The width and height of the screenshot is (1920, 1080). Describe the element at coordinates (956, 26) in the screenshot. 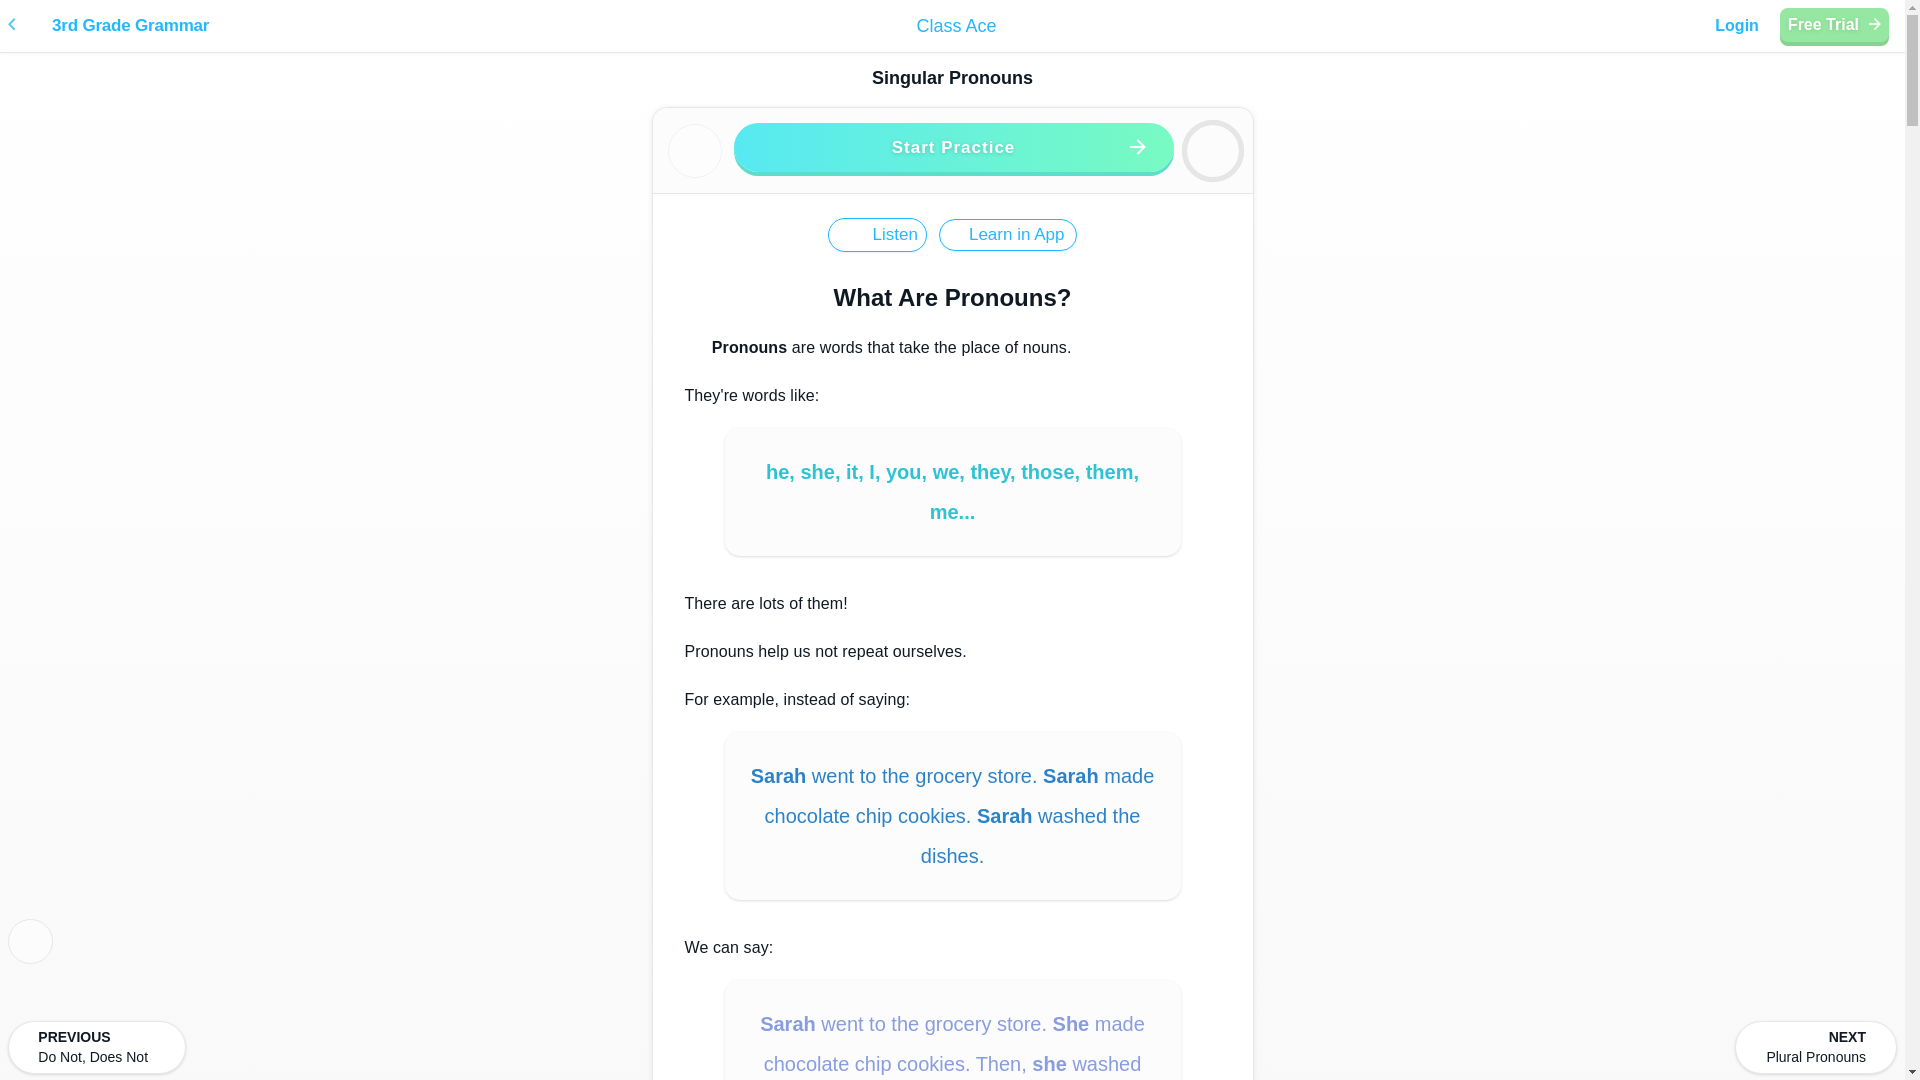

I see `Class Ace` at that location.